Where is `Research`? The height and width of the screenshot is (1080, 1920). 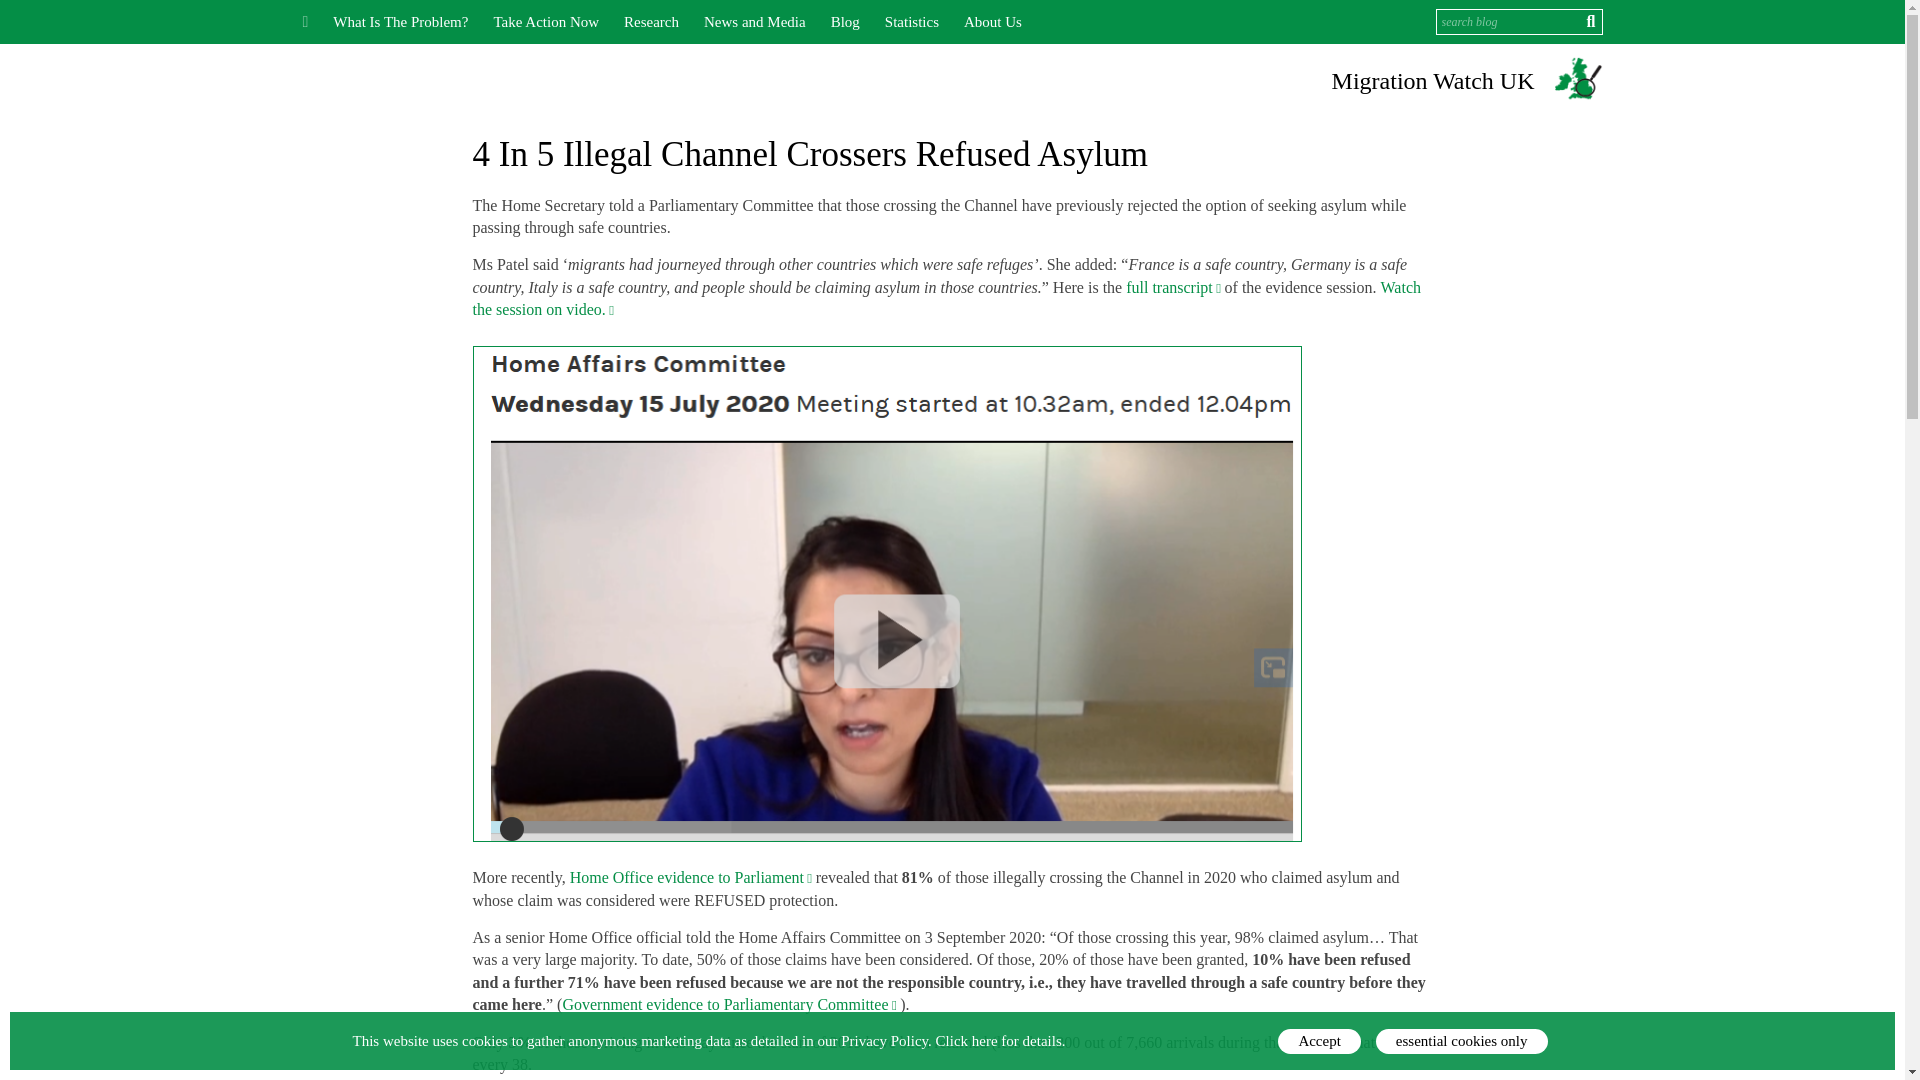
Research is located at coordinates (652, 22).